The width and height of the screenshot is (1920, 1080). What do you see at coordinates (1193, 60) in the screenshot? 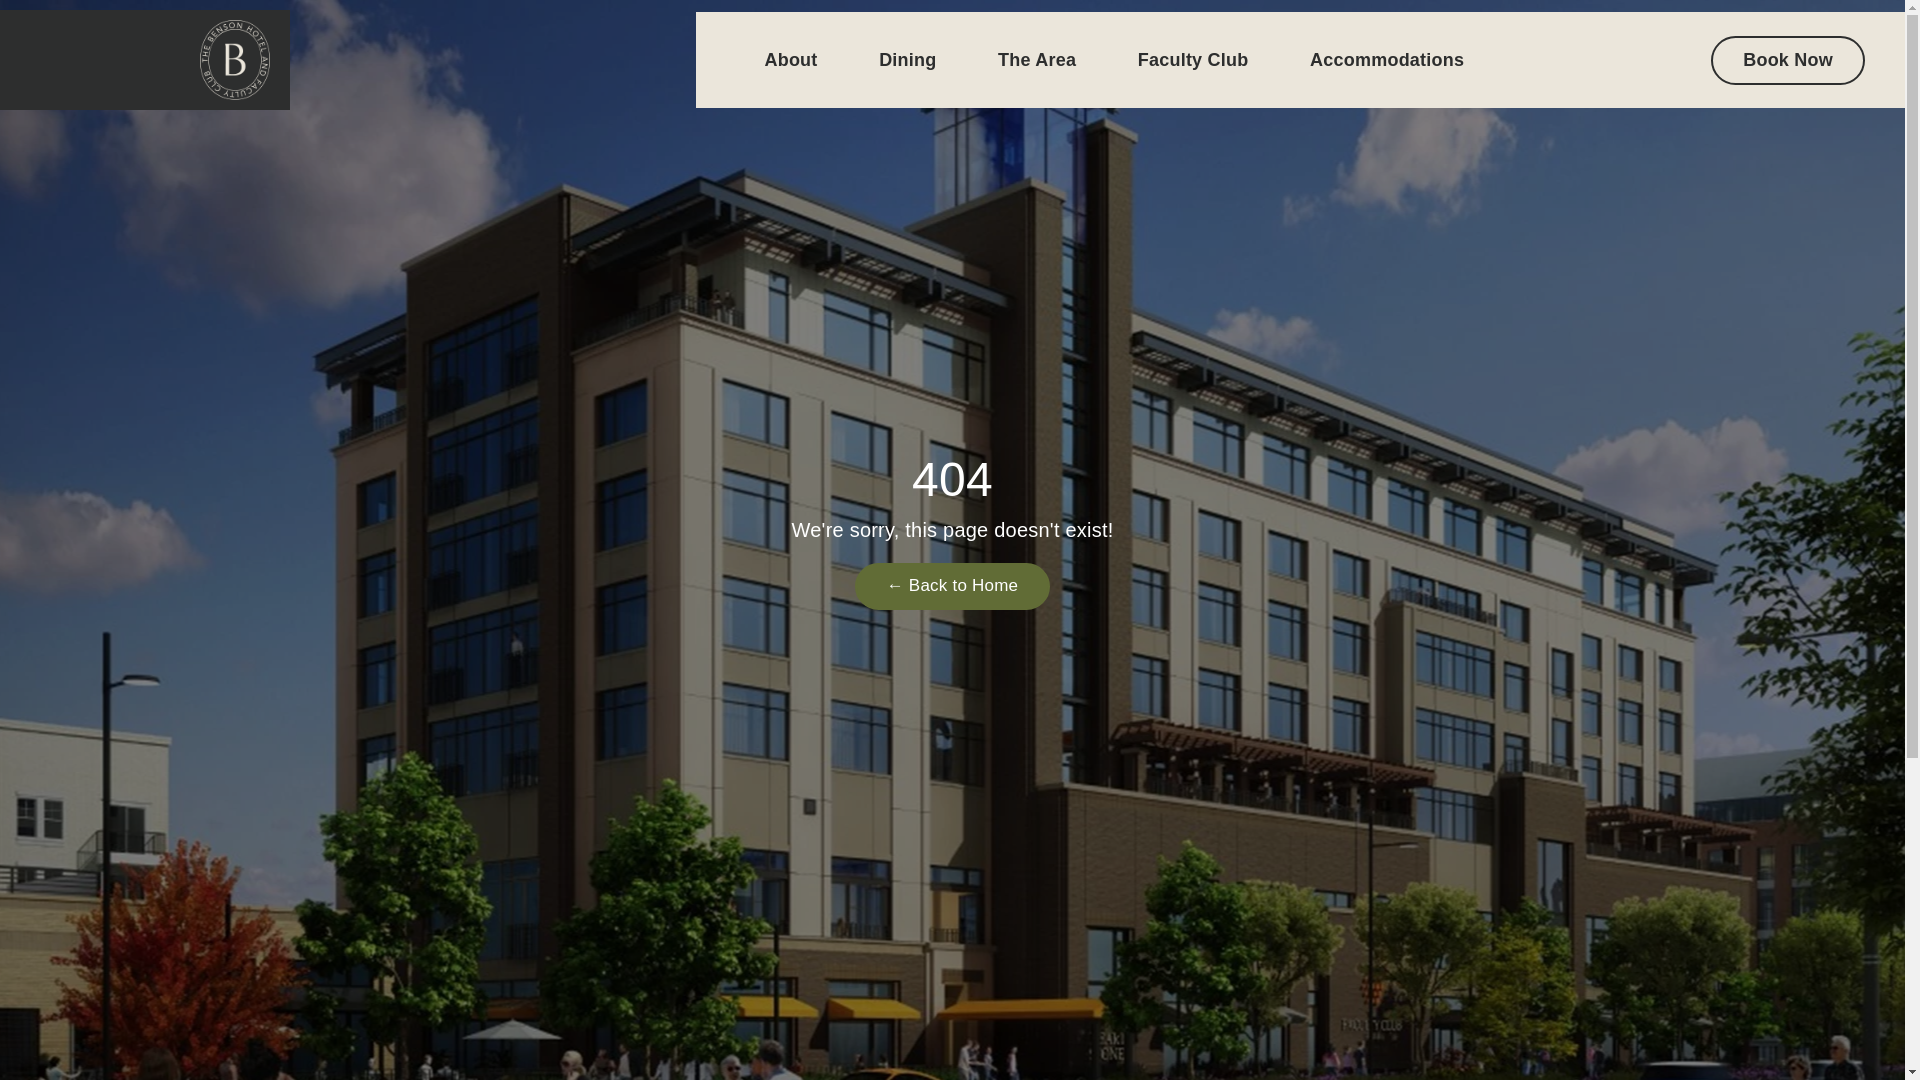
I see `Faculty Club` at bounding box center [1193, 60].